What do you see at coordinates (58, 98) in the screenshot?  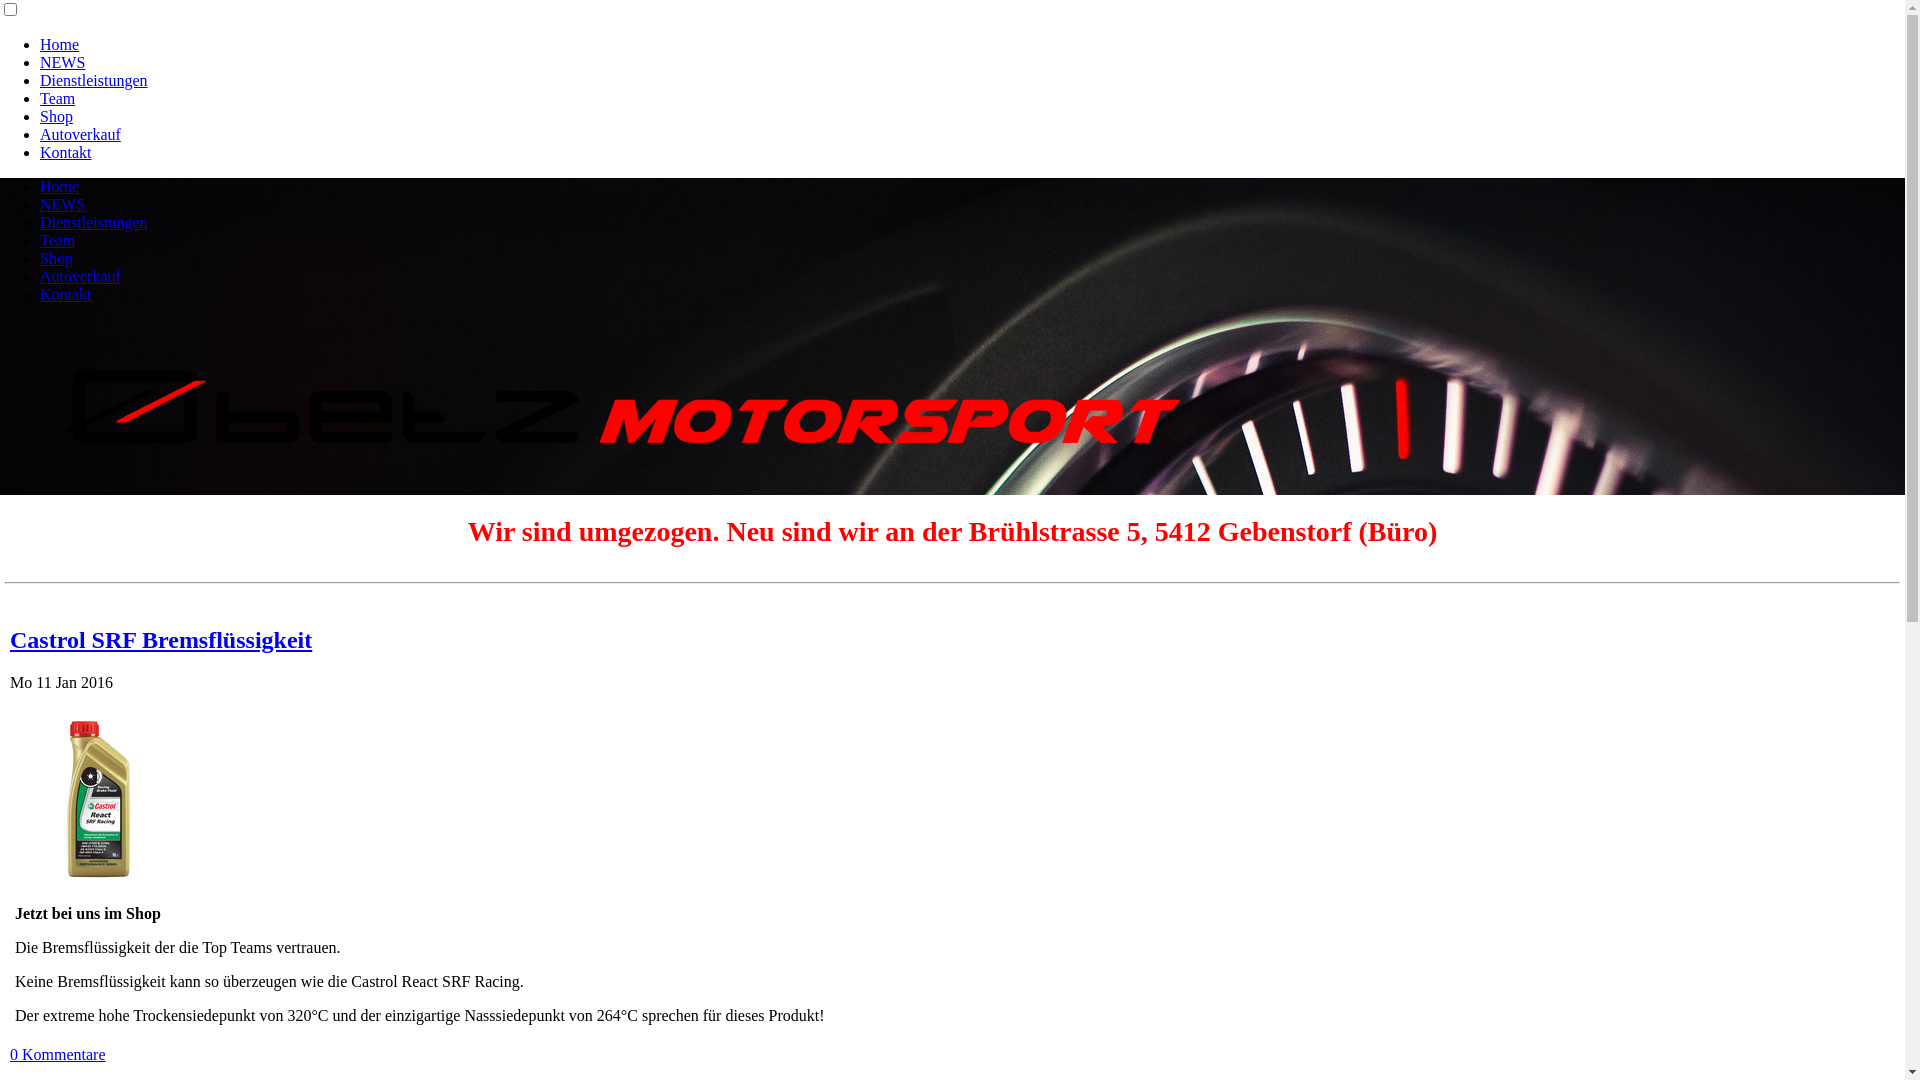 I see `Team` at bounding box center [58, 98].